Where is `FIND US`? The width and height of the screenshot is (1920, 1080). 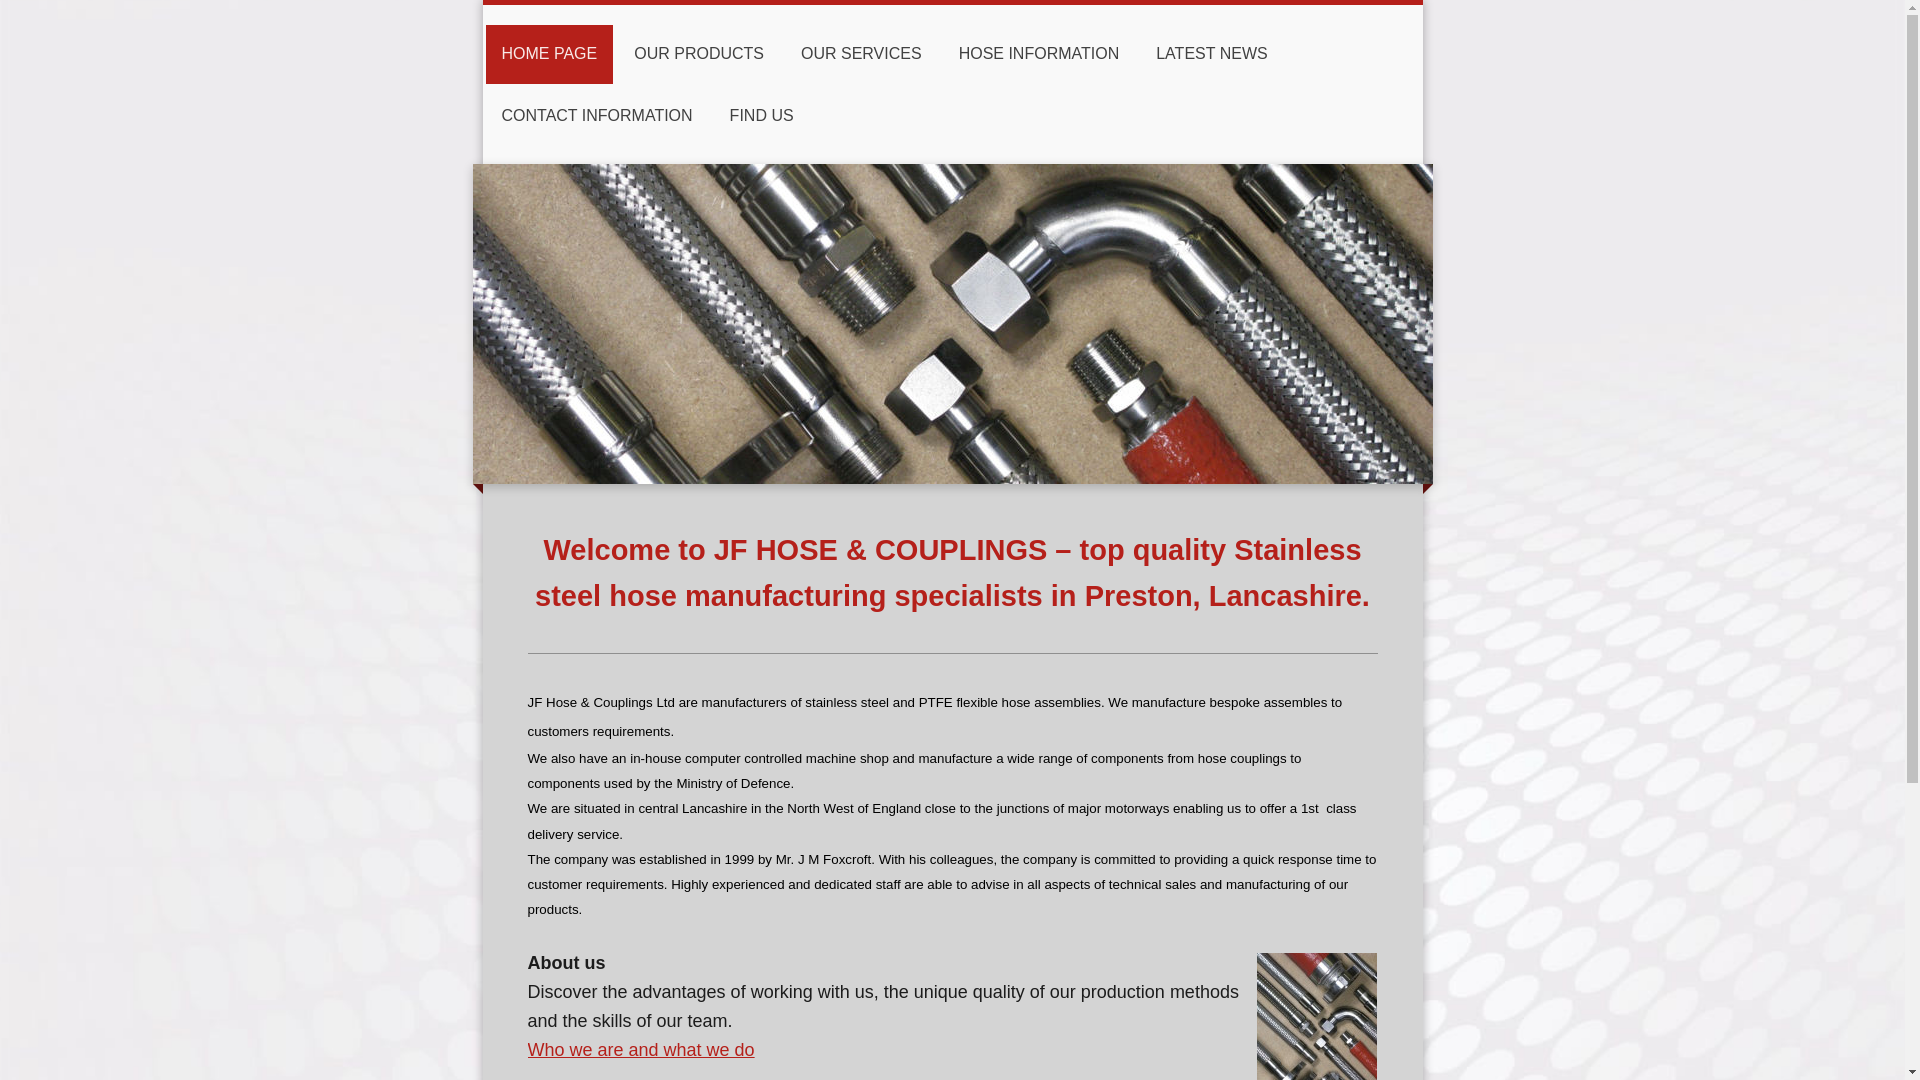
FIND US is located at coordinates (762, 116).